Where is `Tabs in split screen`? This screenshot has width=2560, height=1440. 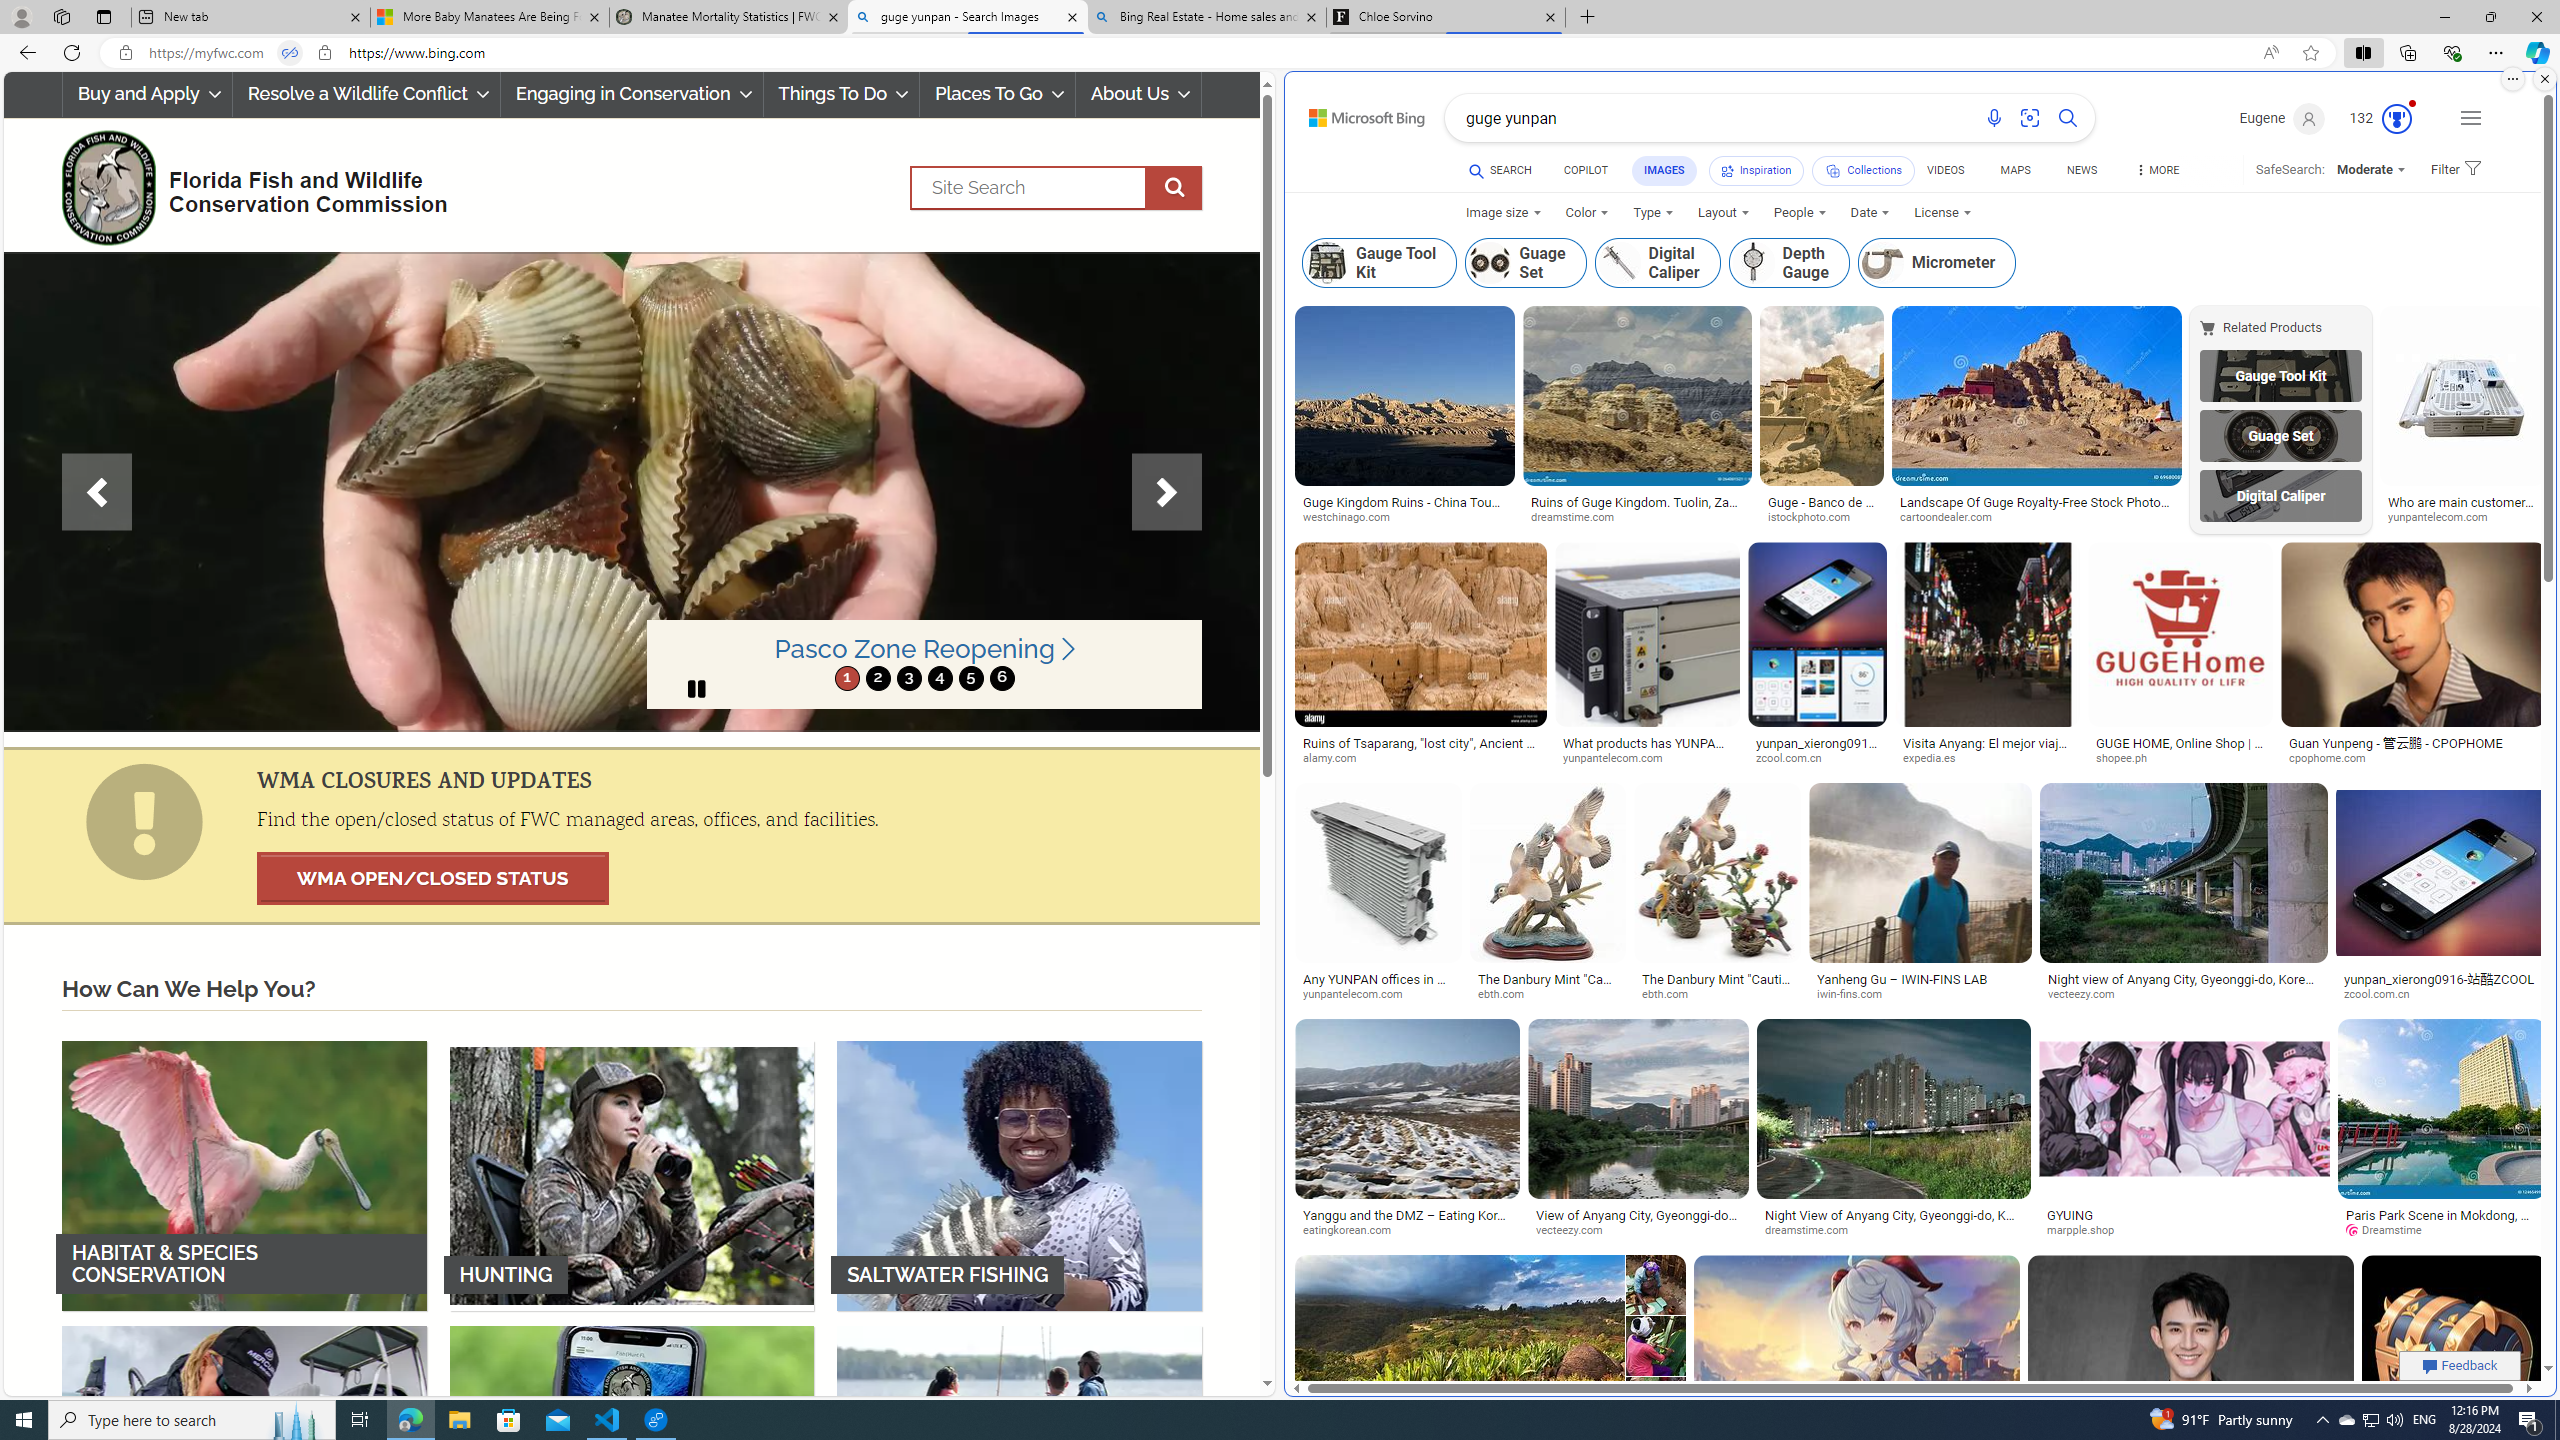
Tabs in split screen is located at coordinates (289, 53).